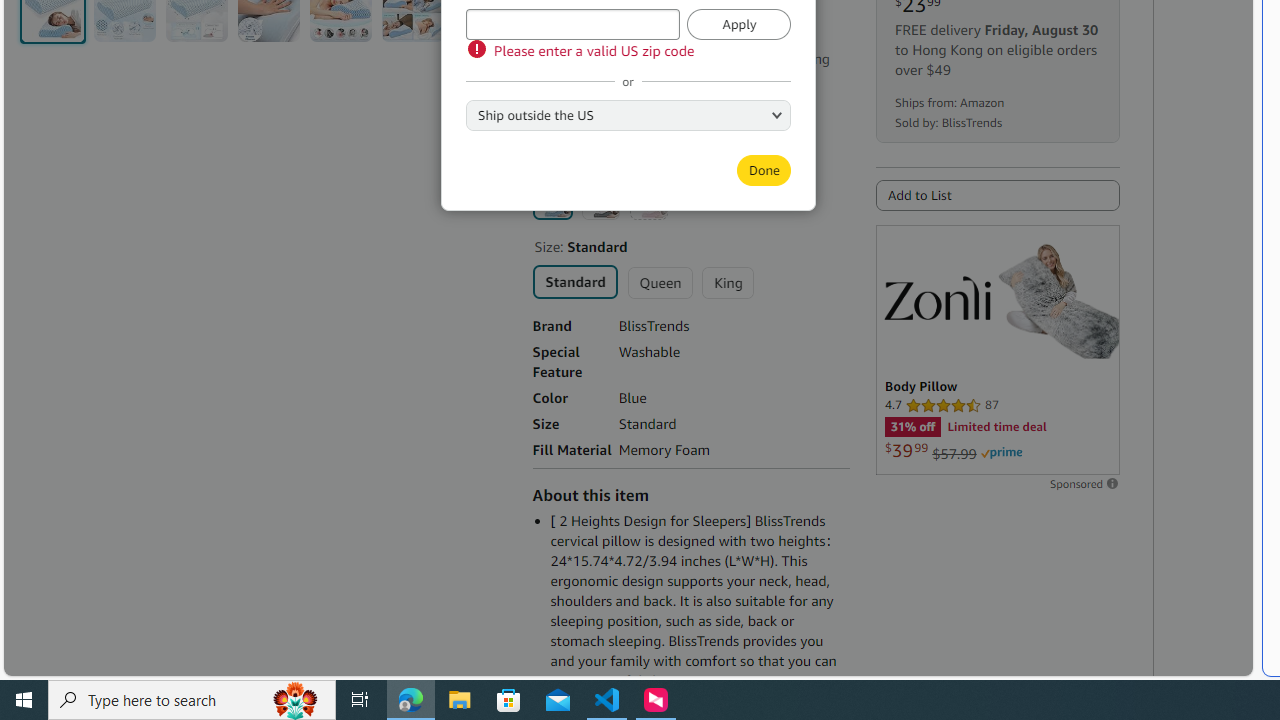 Image resolution: width=1280 pixels, height=720 pixels. I want to click on Sponsored ad, so click(997, 350).